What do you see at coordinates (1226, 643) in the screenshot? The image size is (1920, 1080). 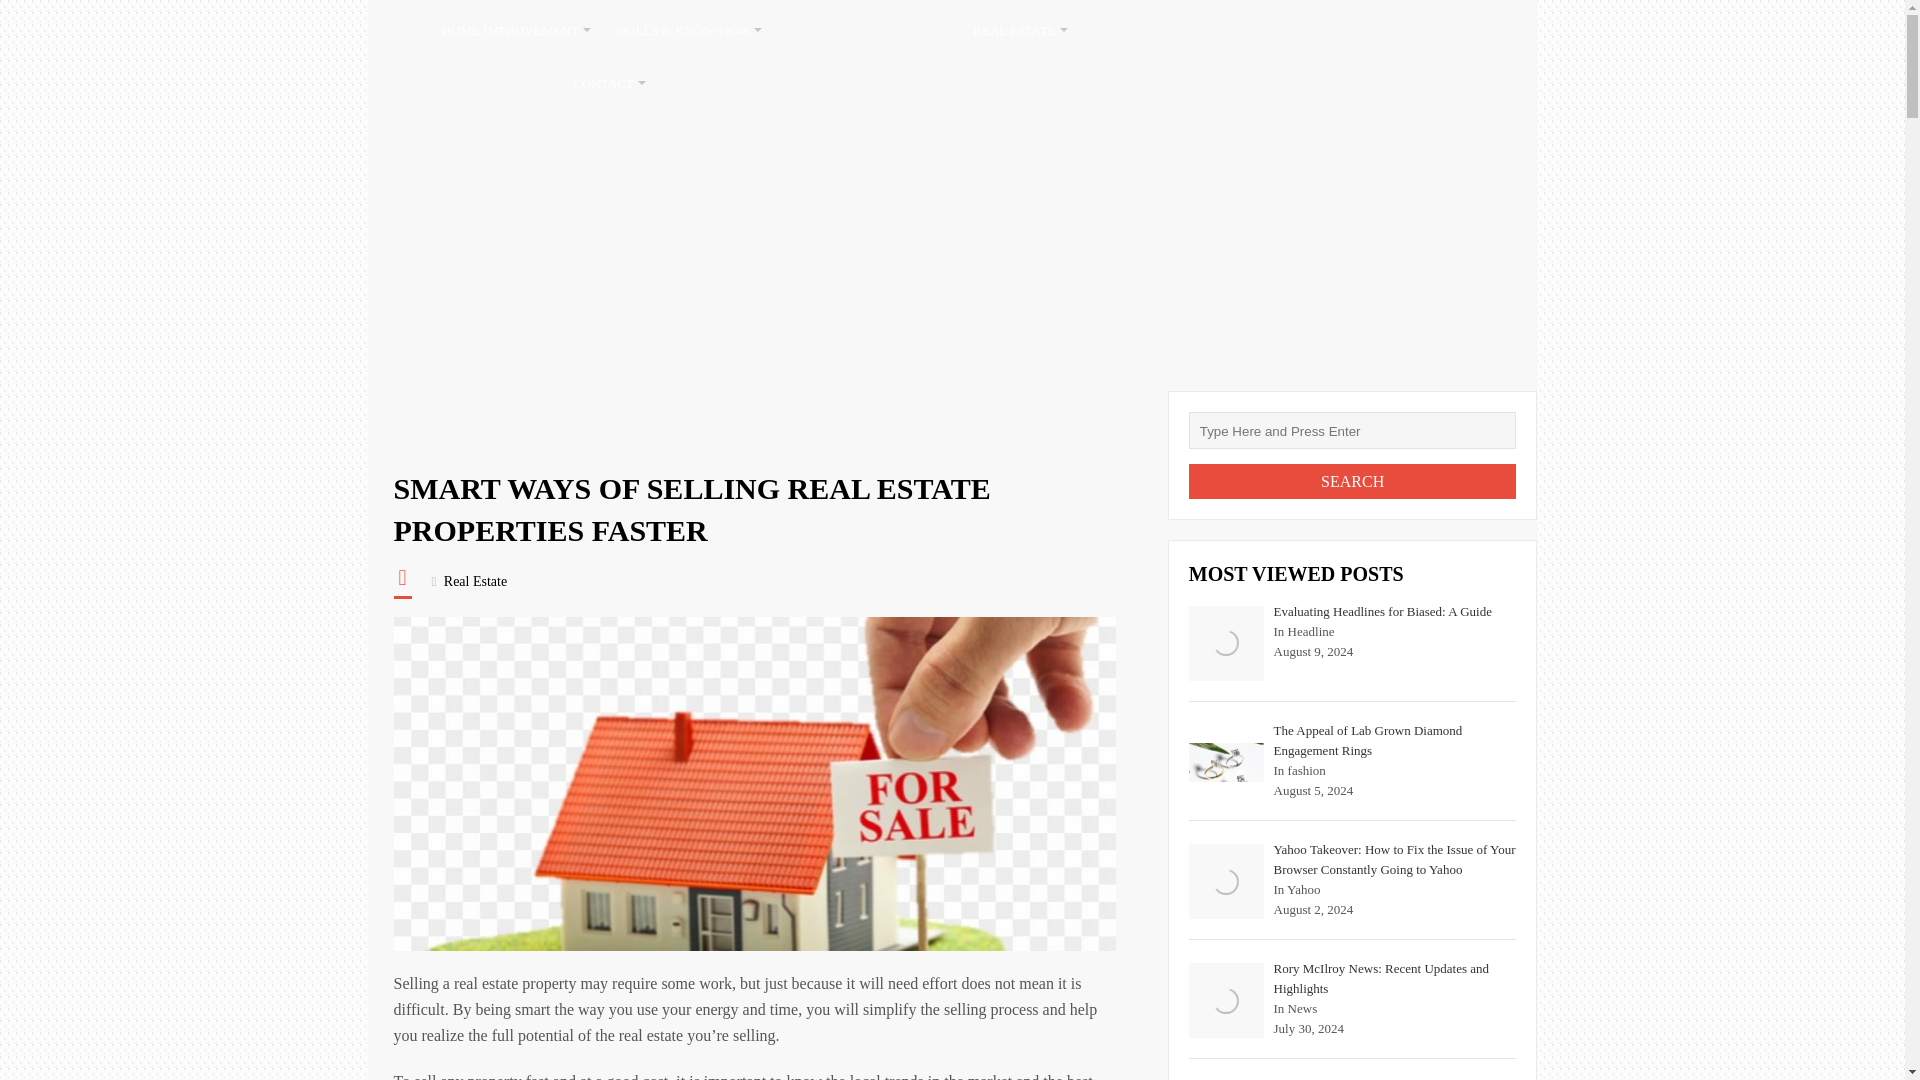 I see `Evaluating Headlines for Biased: A Guide` at bounding box center [1226, 643].